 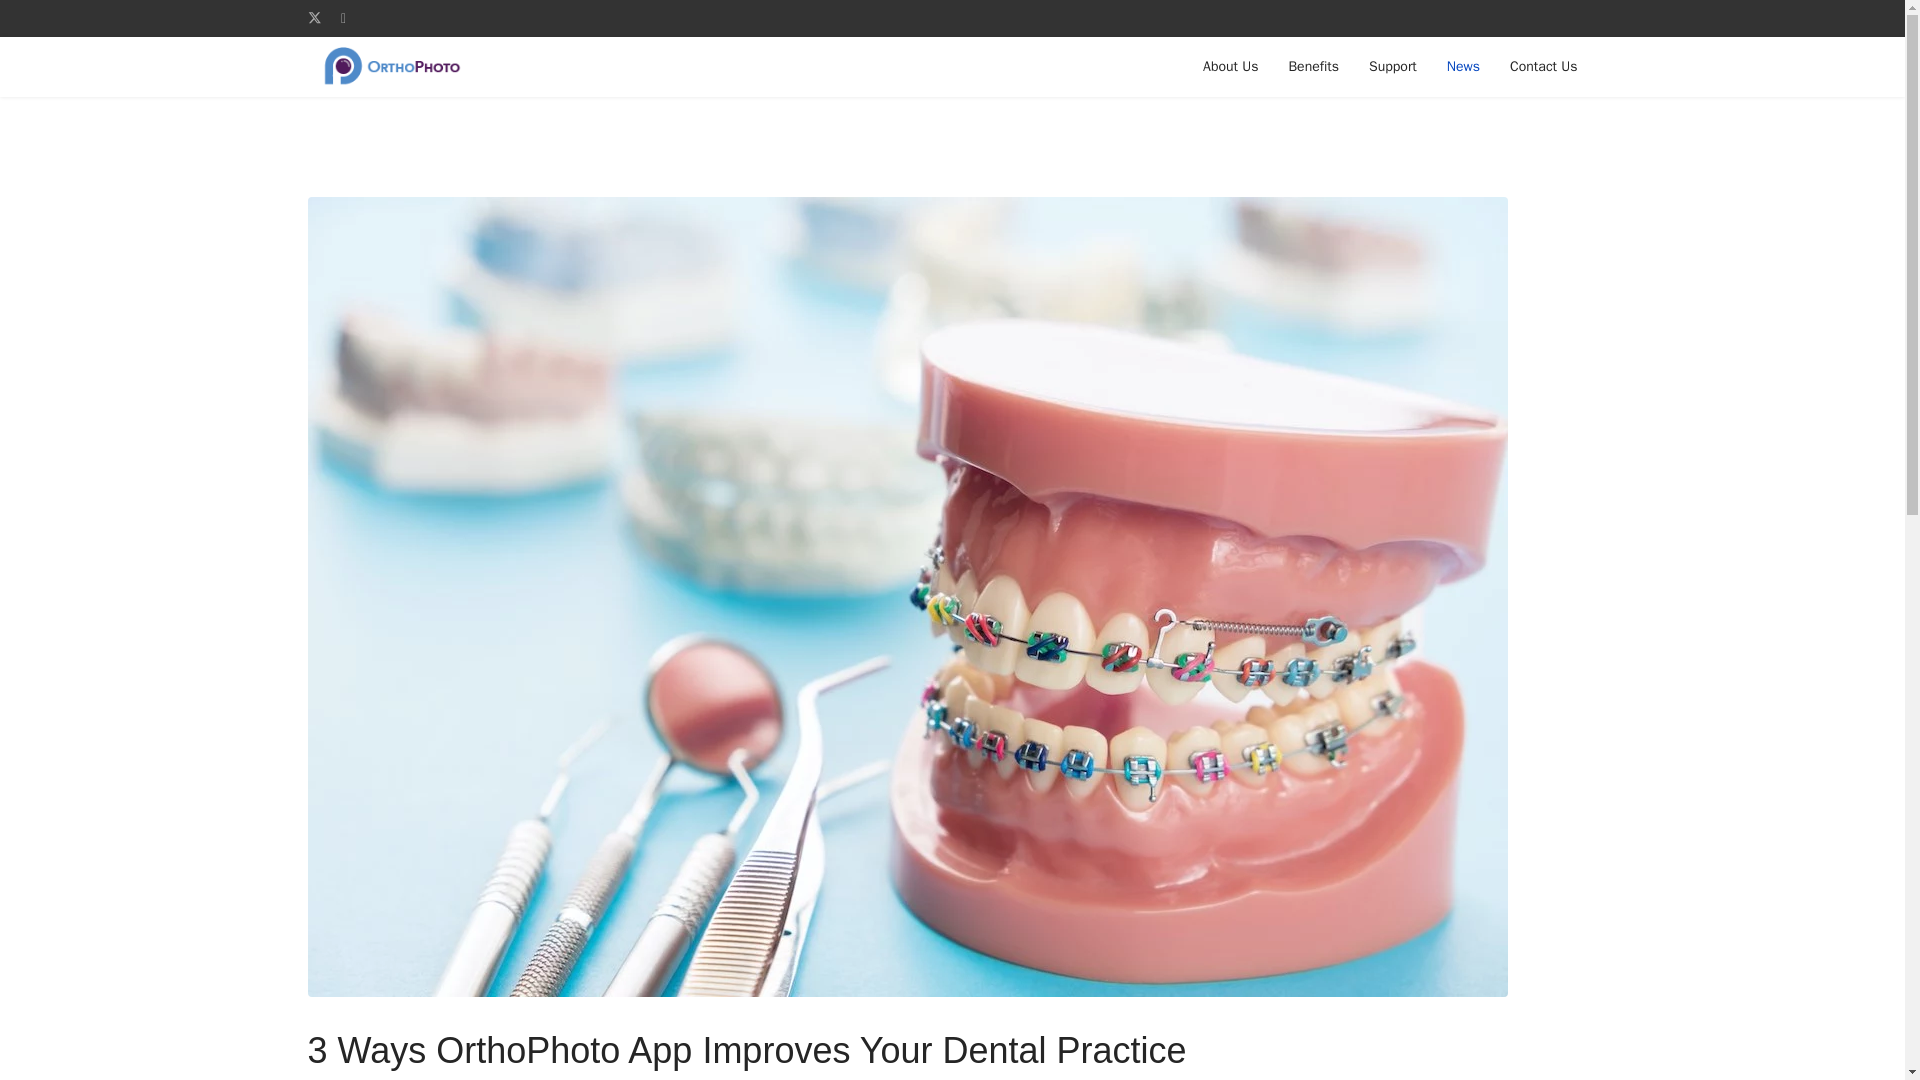 I want to click on News, so click(x=1464, y=66).